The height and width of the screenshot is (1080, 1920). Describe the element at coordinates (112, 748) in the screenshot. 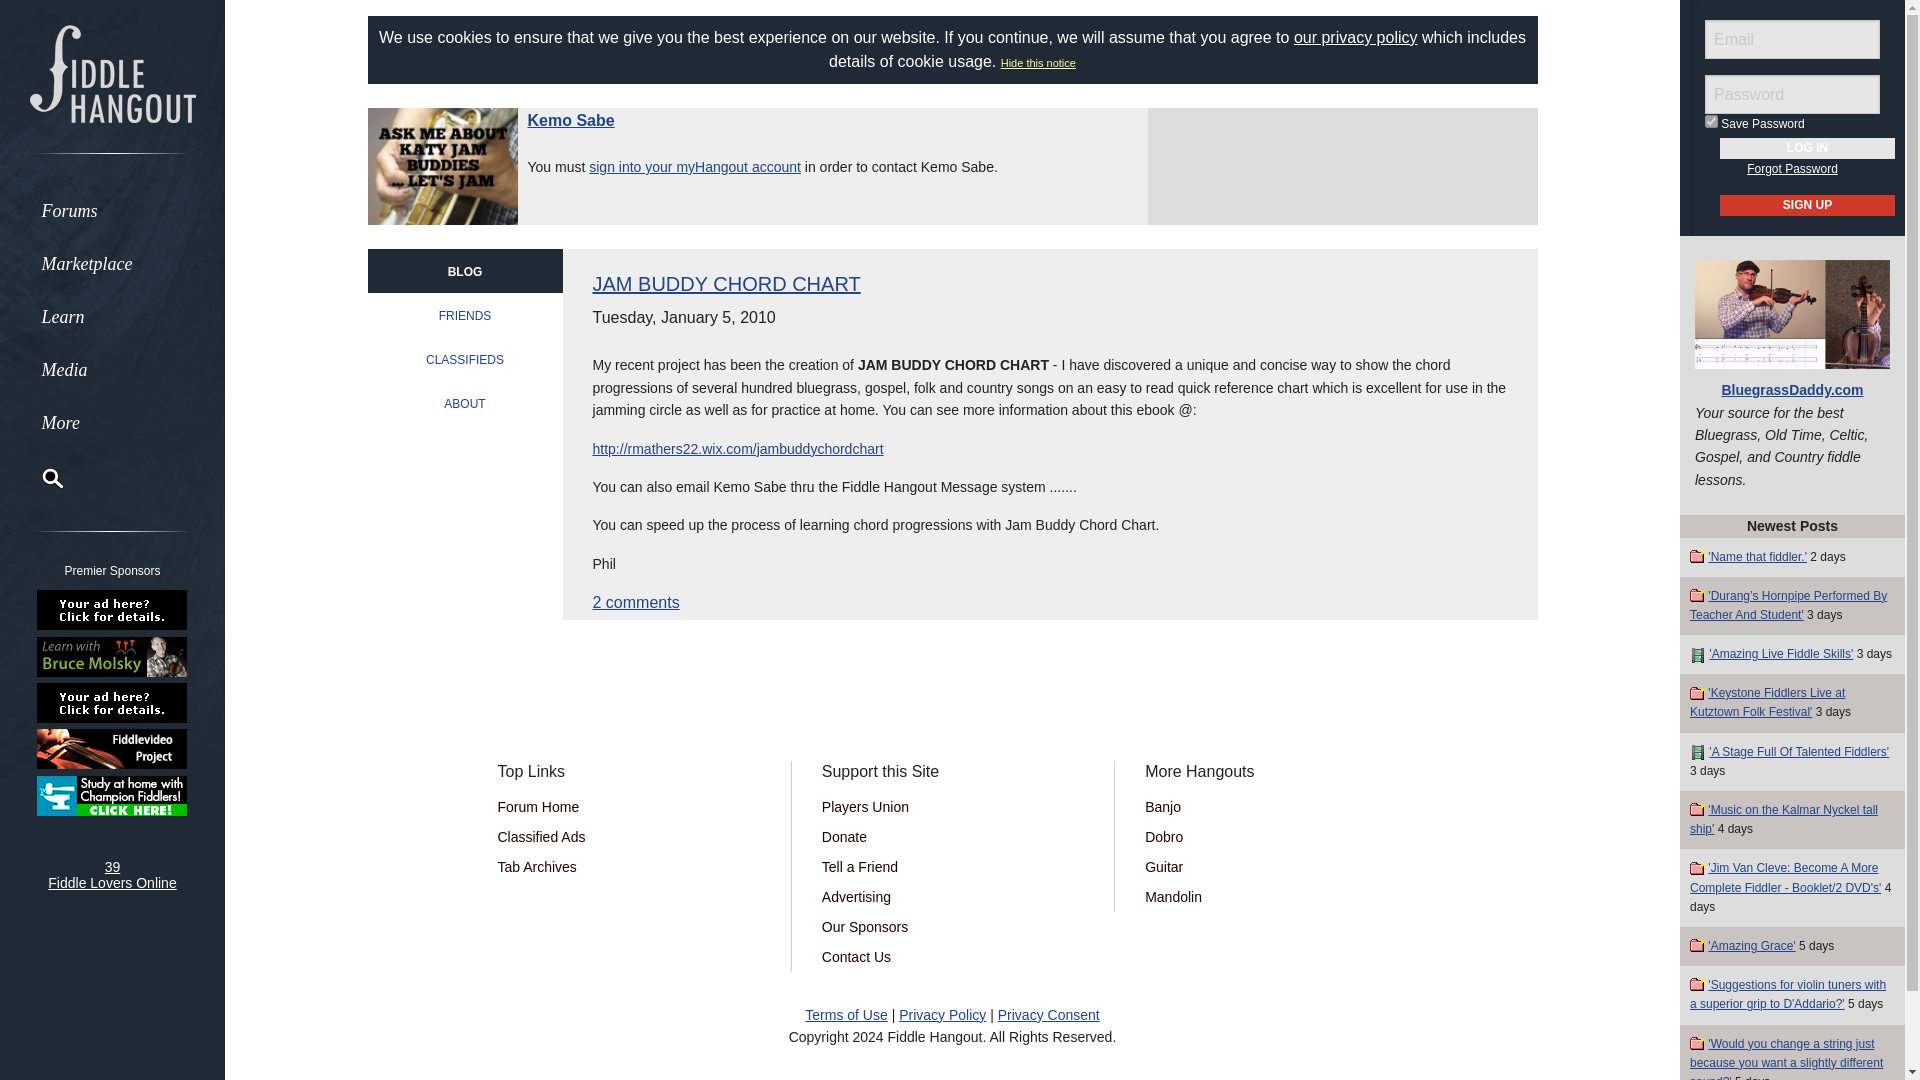

I see `The Fiddlevideo Project` at that location.